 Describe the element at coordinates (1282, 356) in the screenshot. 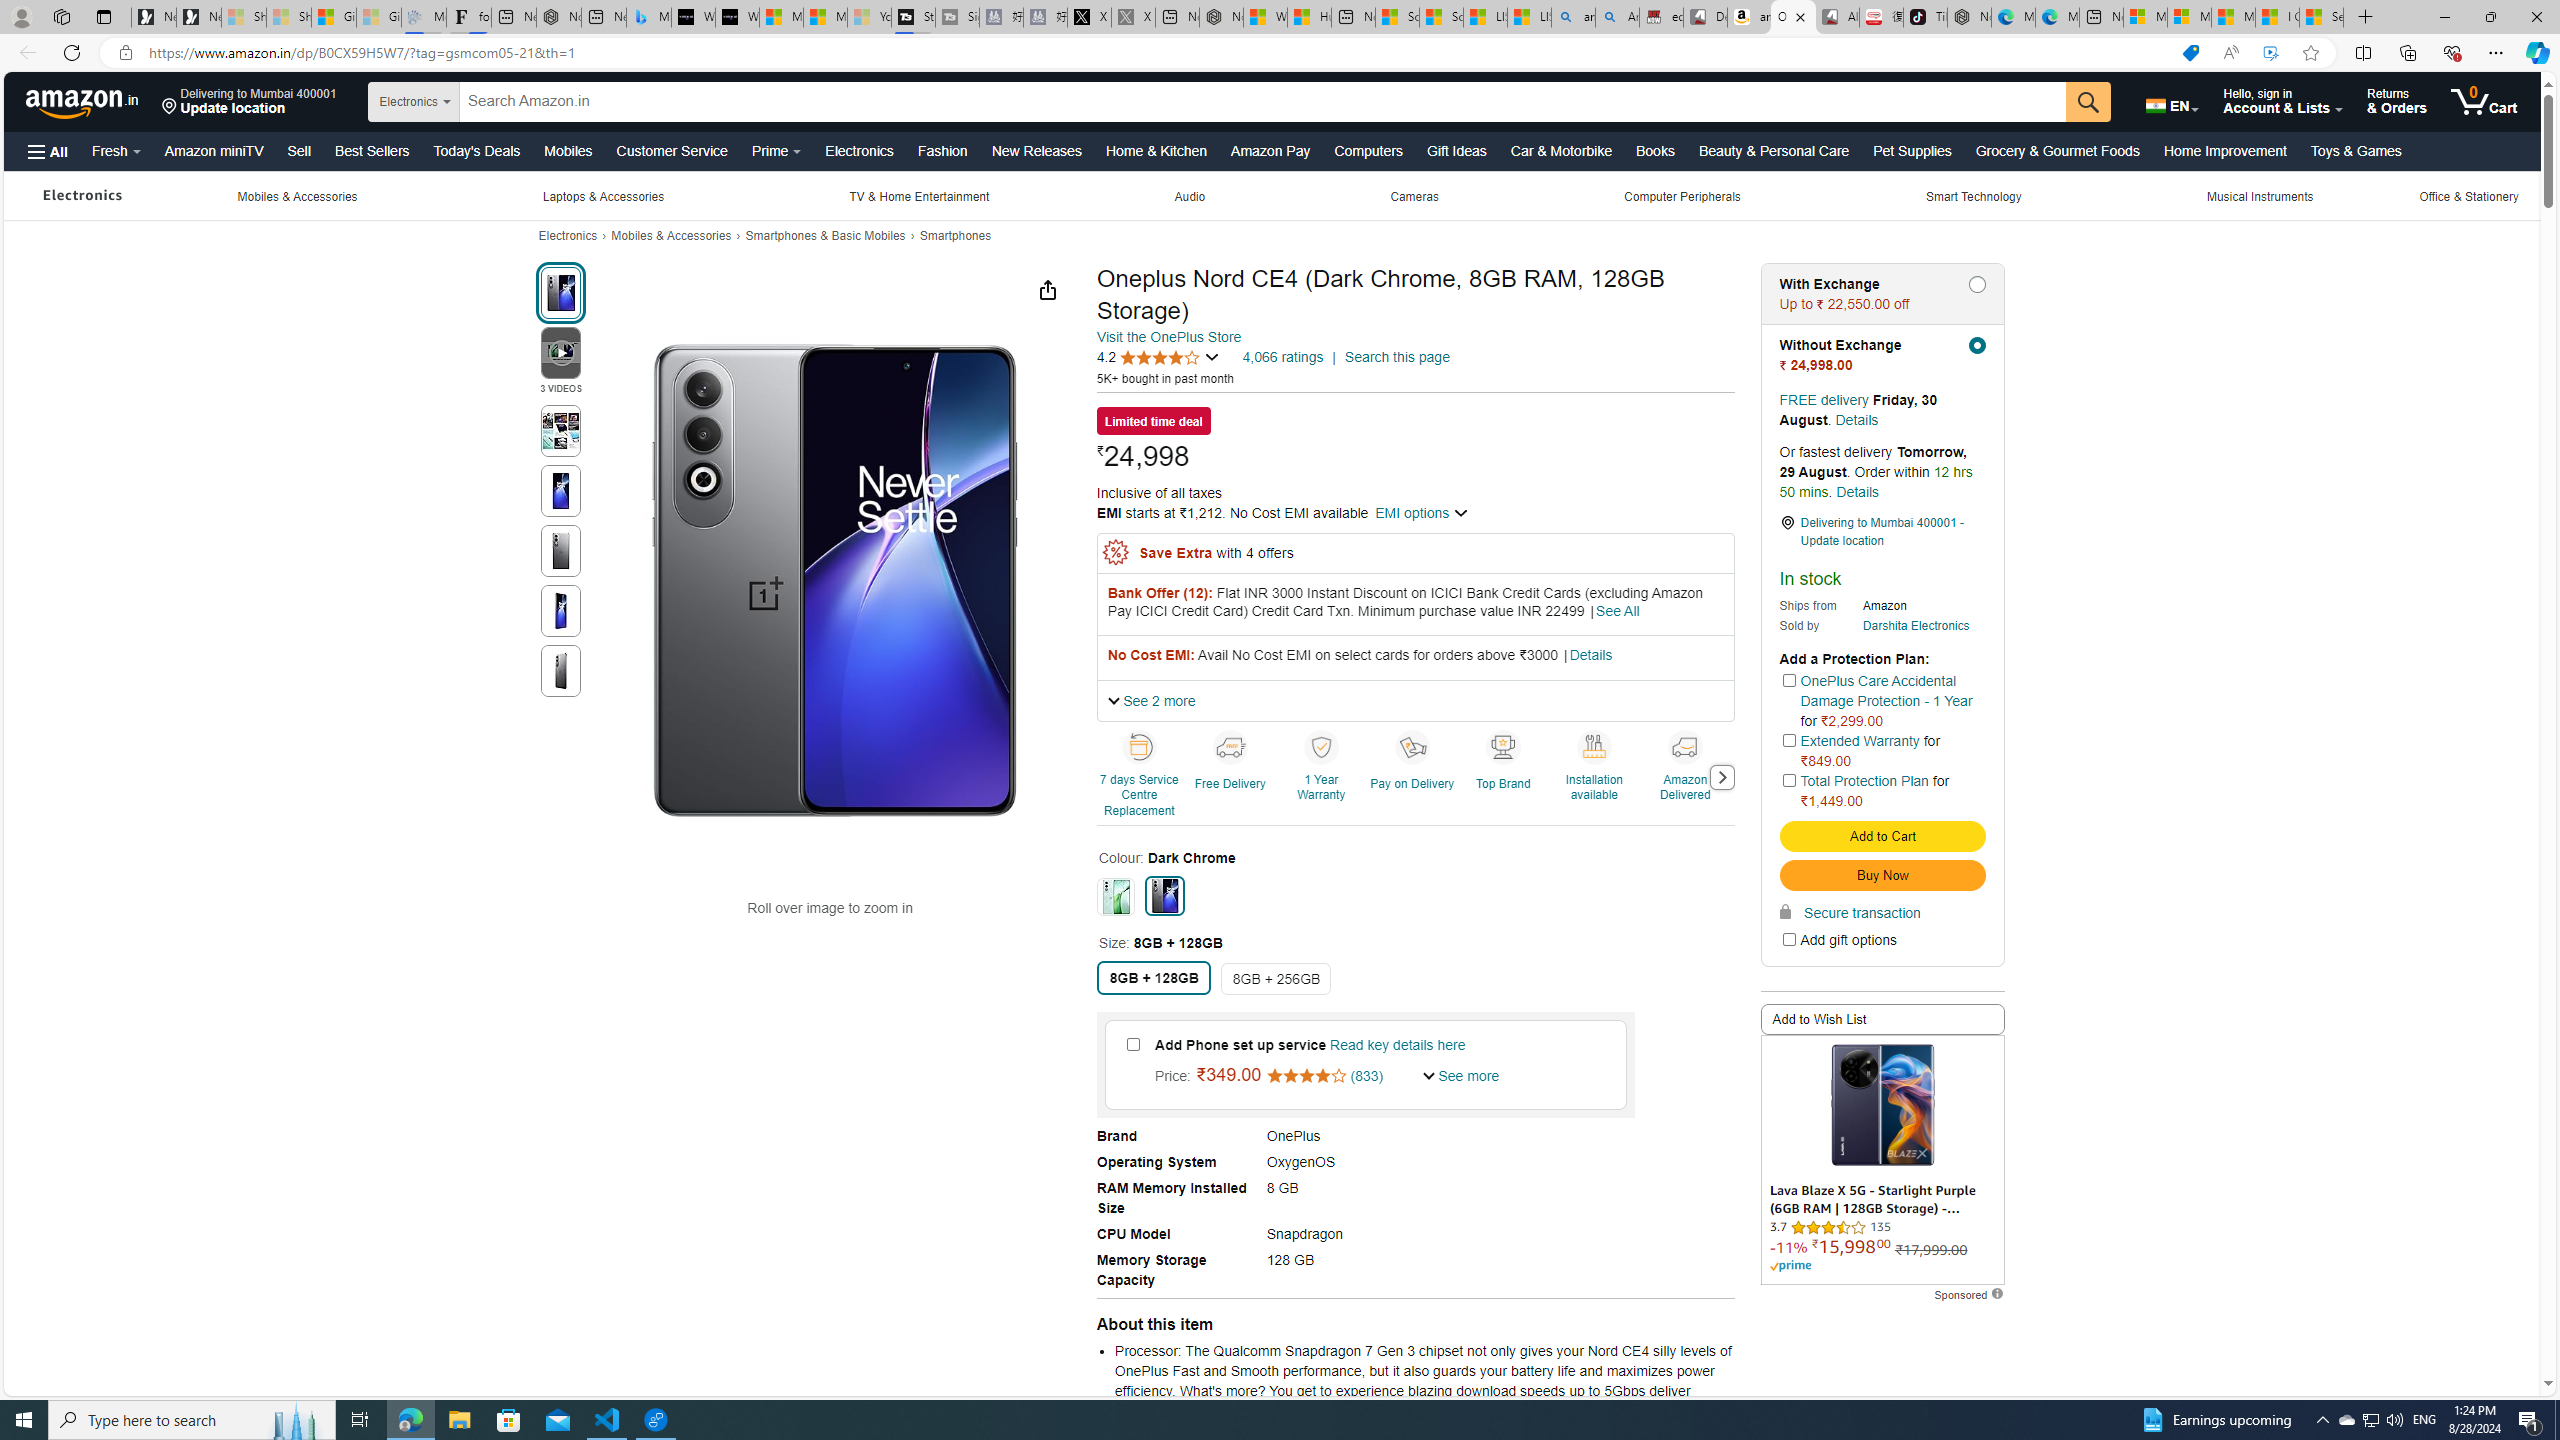

I see `4,066 ratings` at that location.